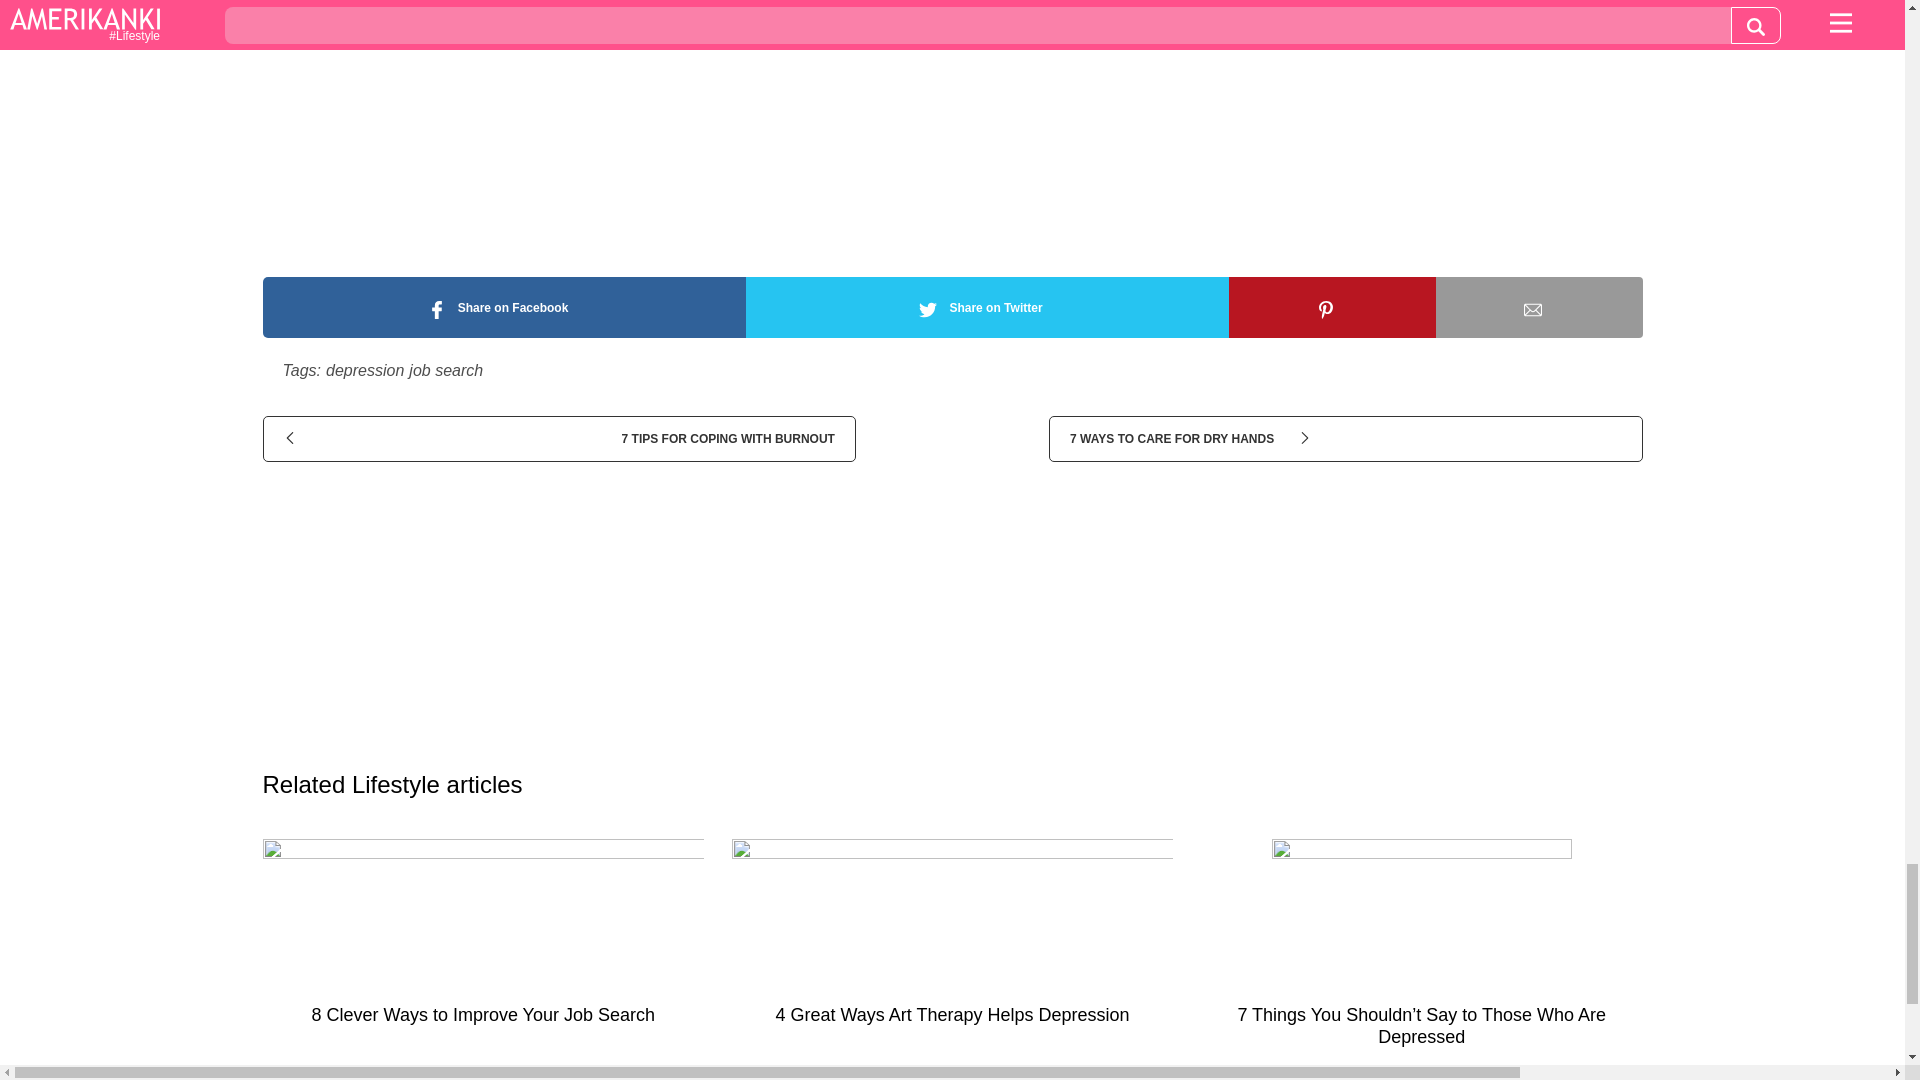  I want to click on 4 Great Ways Art Therapy Helps Depression, so click(952, 940).